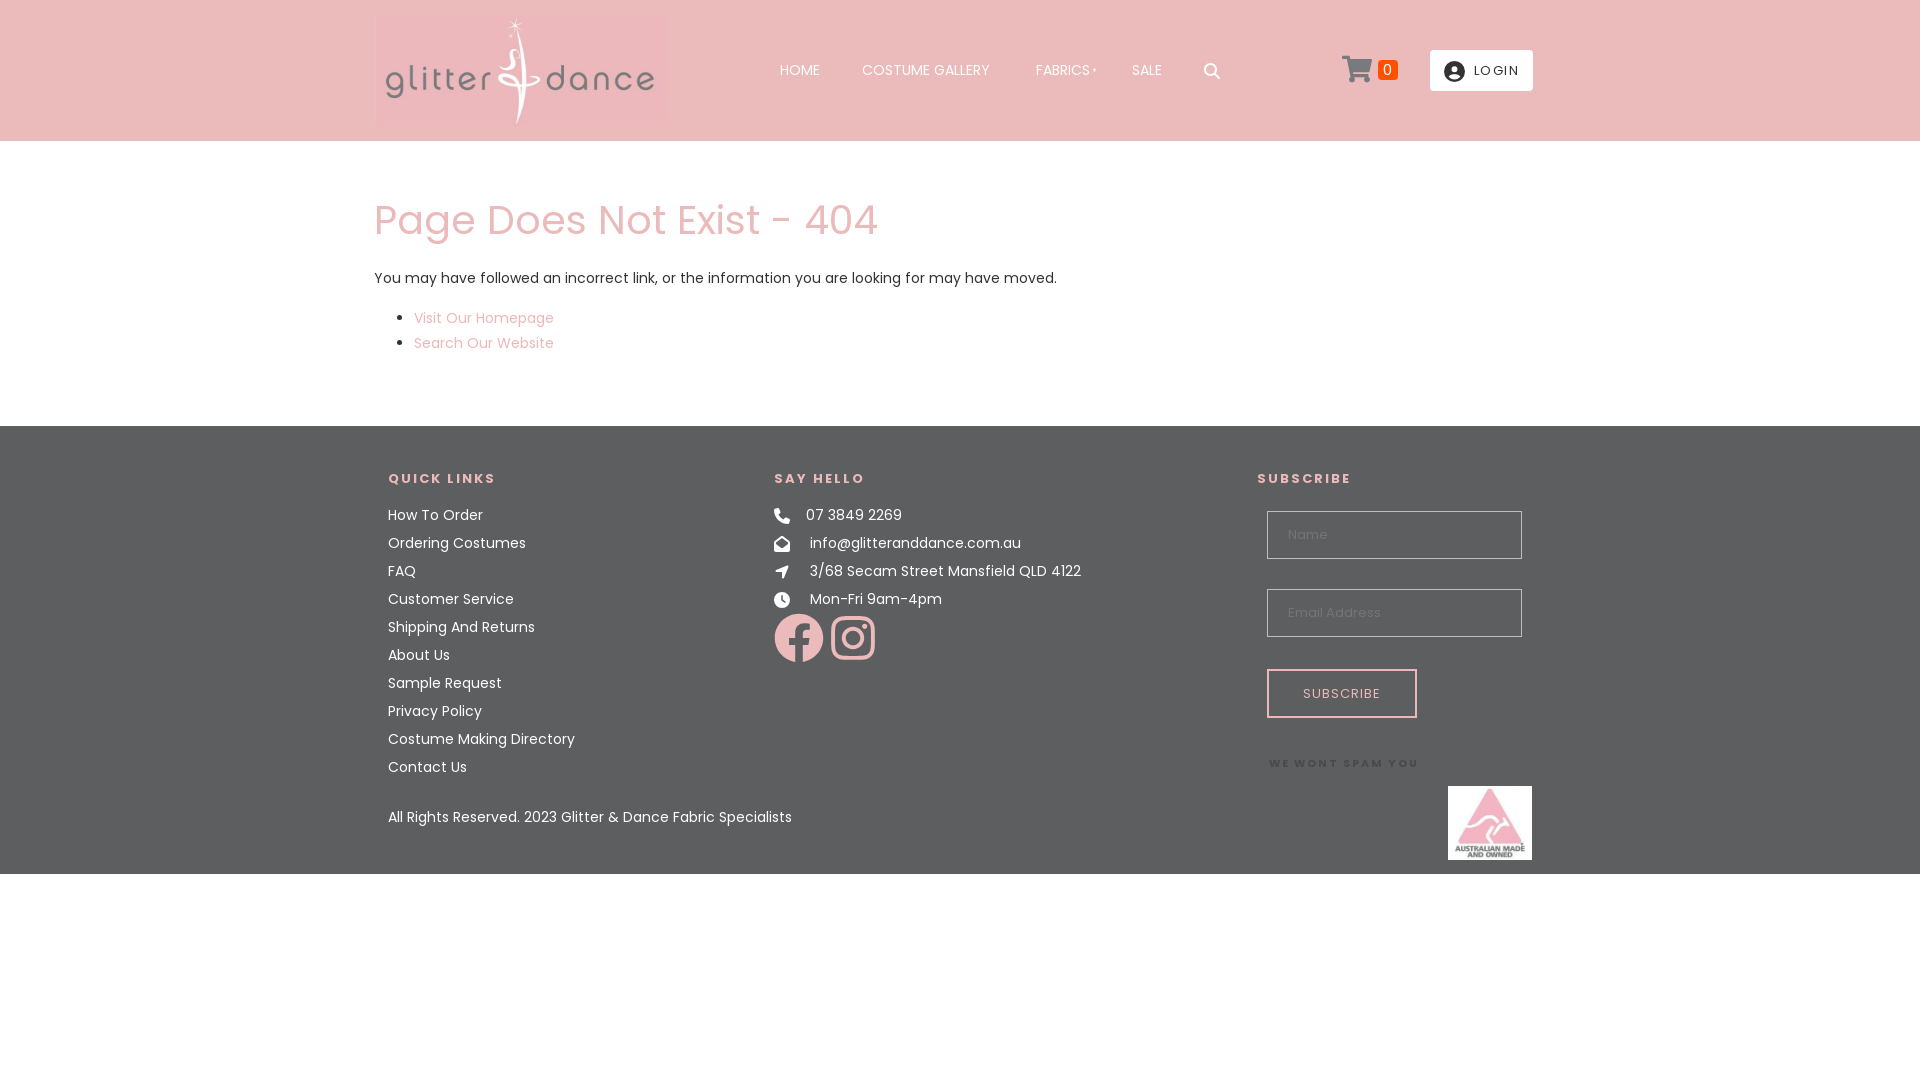  What do you see at coordinates (1481, 70) in the screenshot?
I see ` ` at bounding box center [1481, 70].